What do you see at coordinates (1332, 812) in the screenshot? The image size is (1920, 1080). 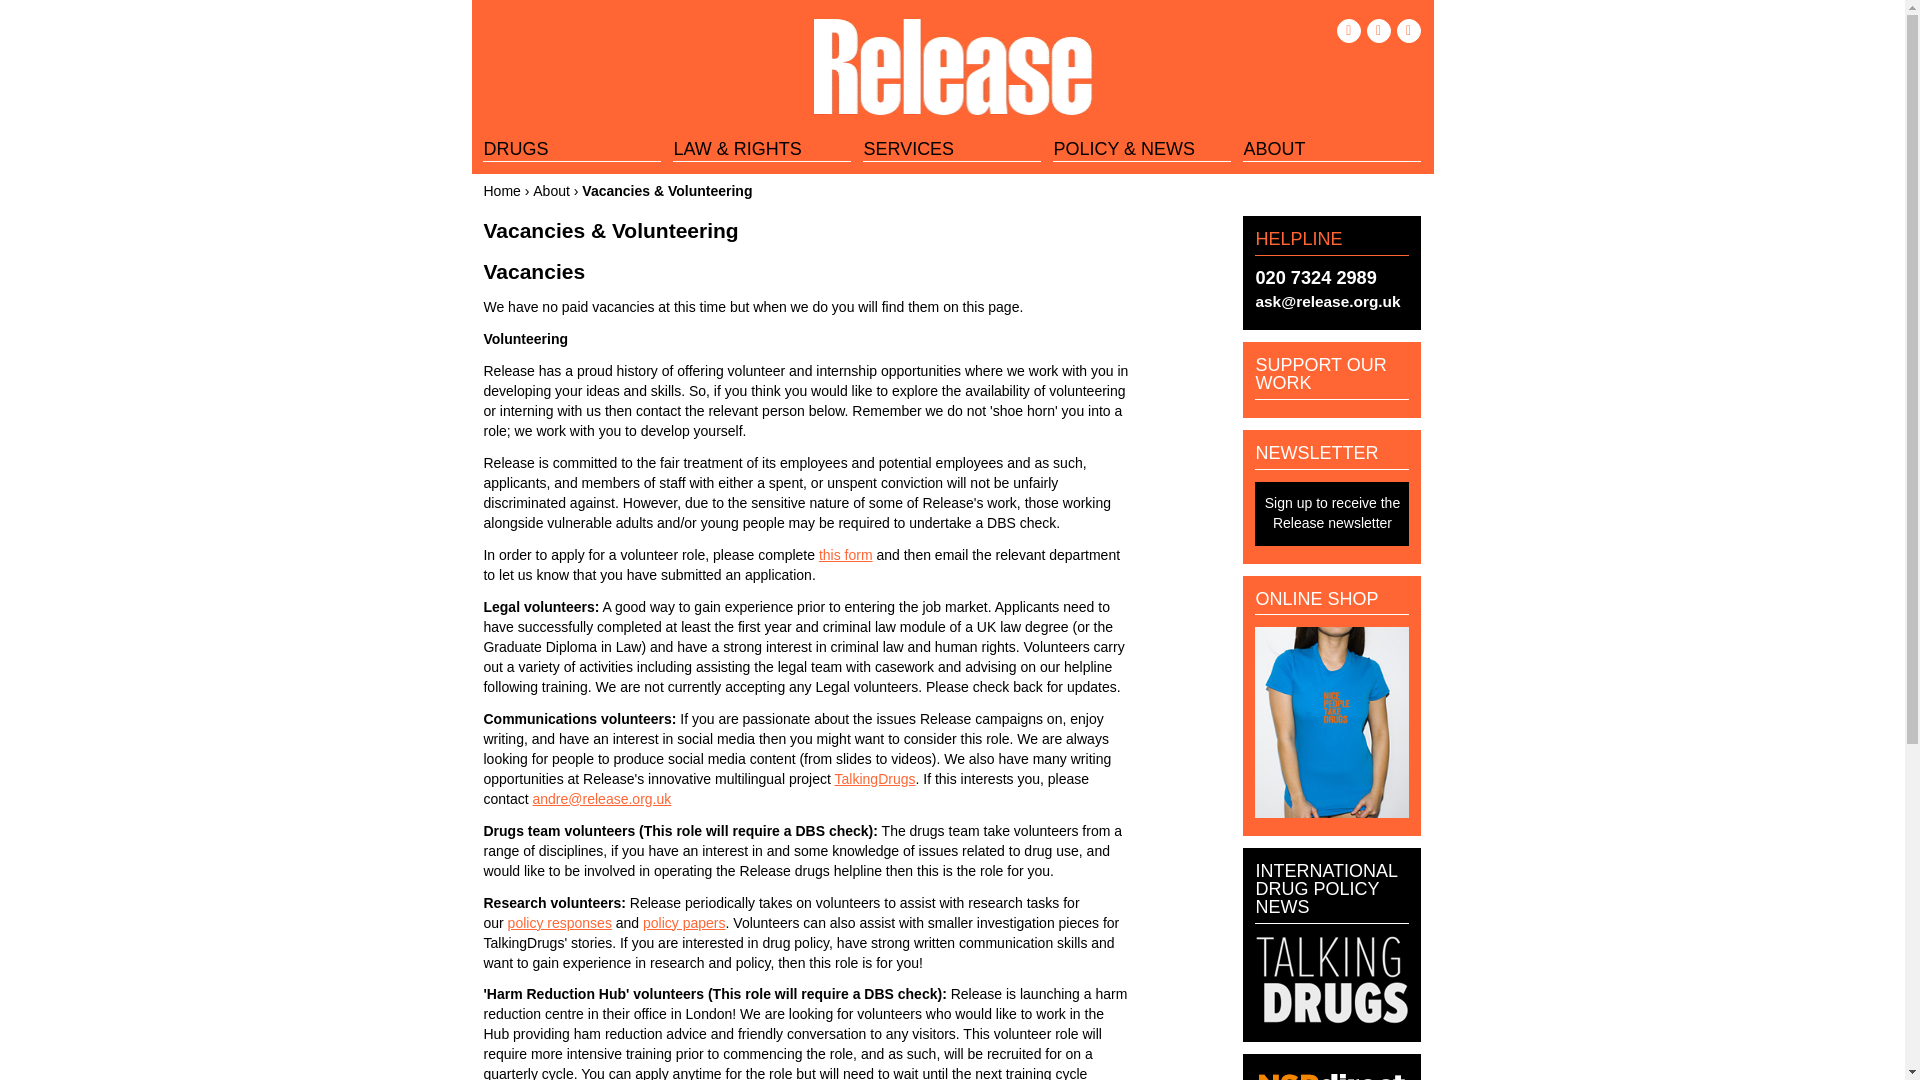 I see `The Release Shop` at bounding box center [1332, 812].